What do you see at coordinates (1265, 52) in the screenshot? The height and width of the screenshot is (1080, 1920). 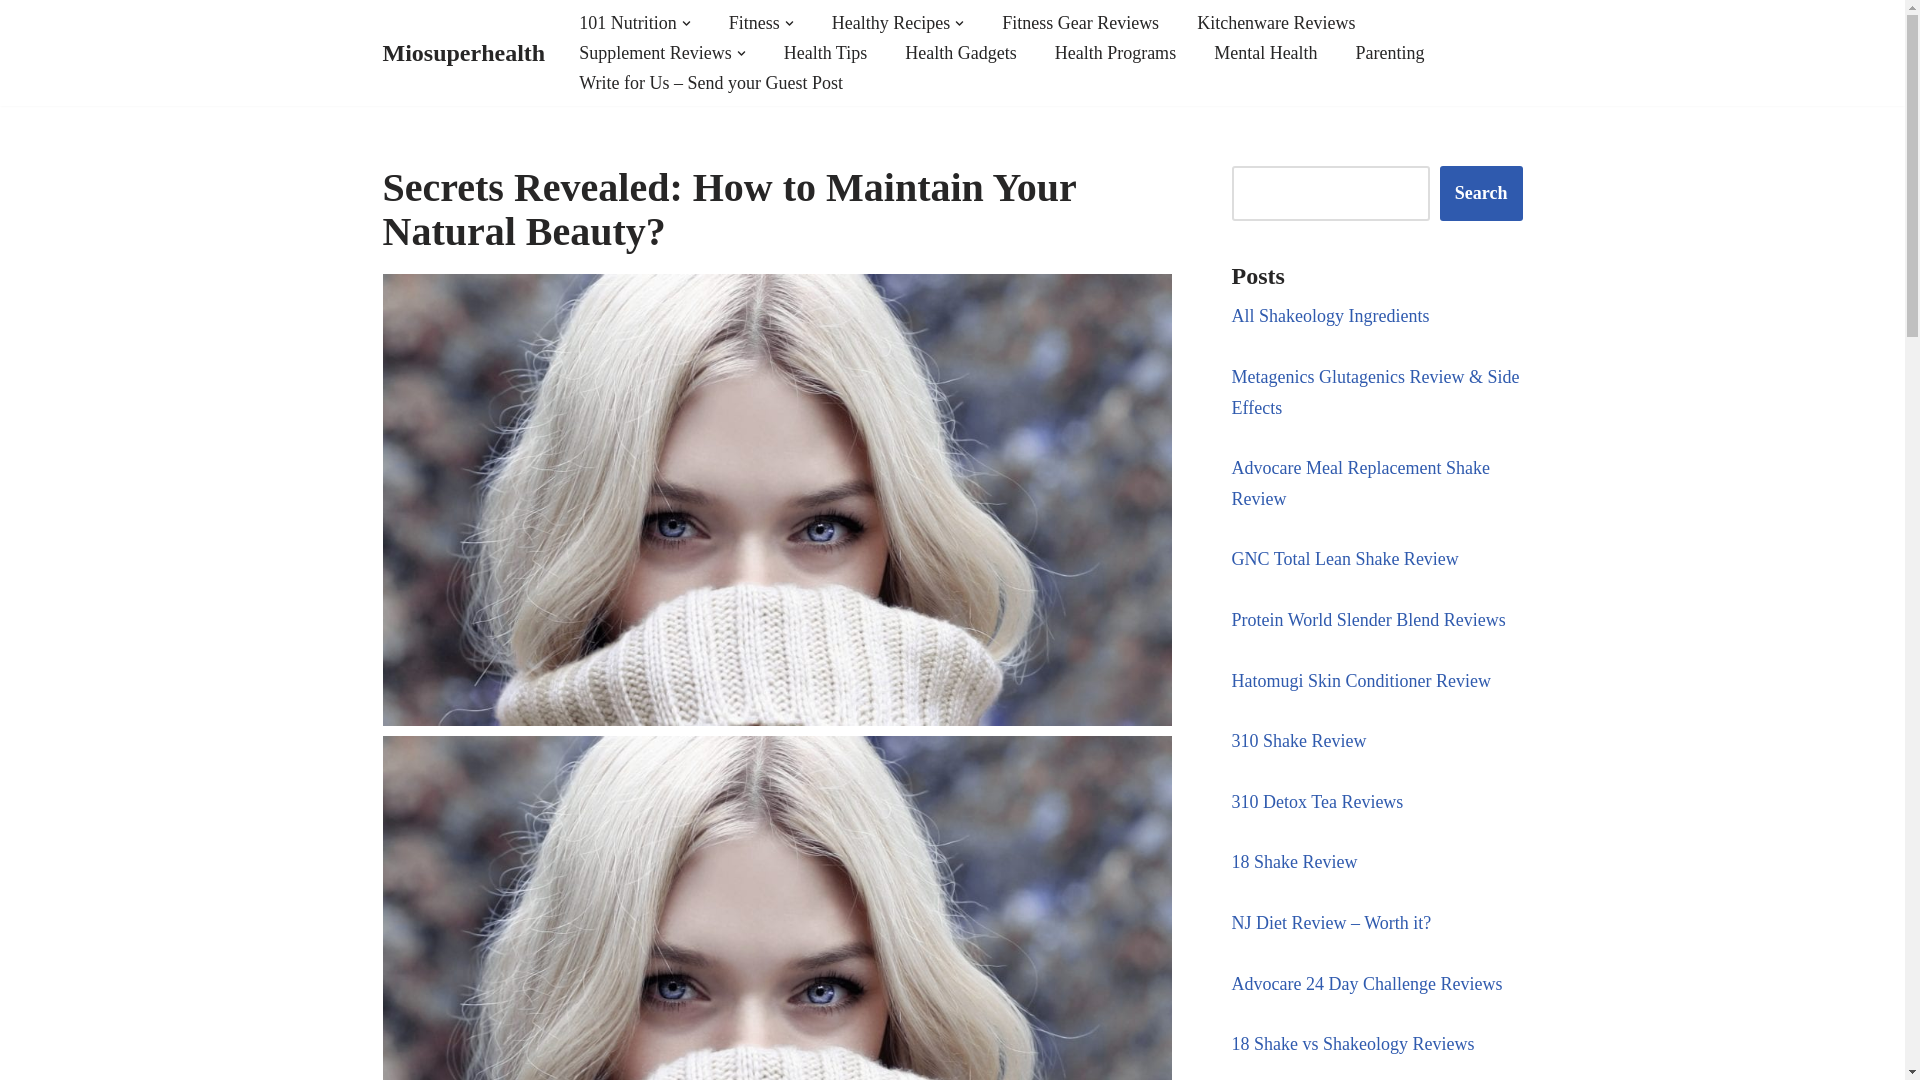 I see `Mental Health` at bounding box center [1265, 52].